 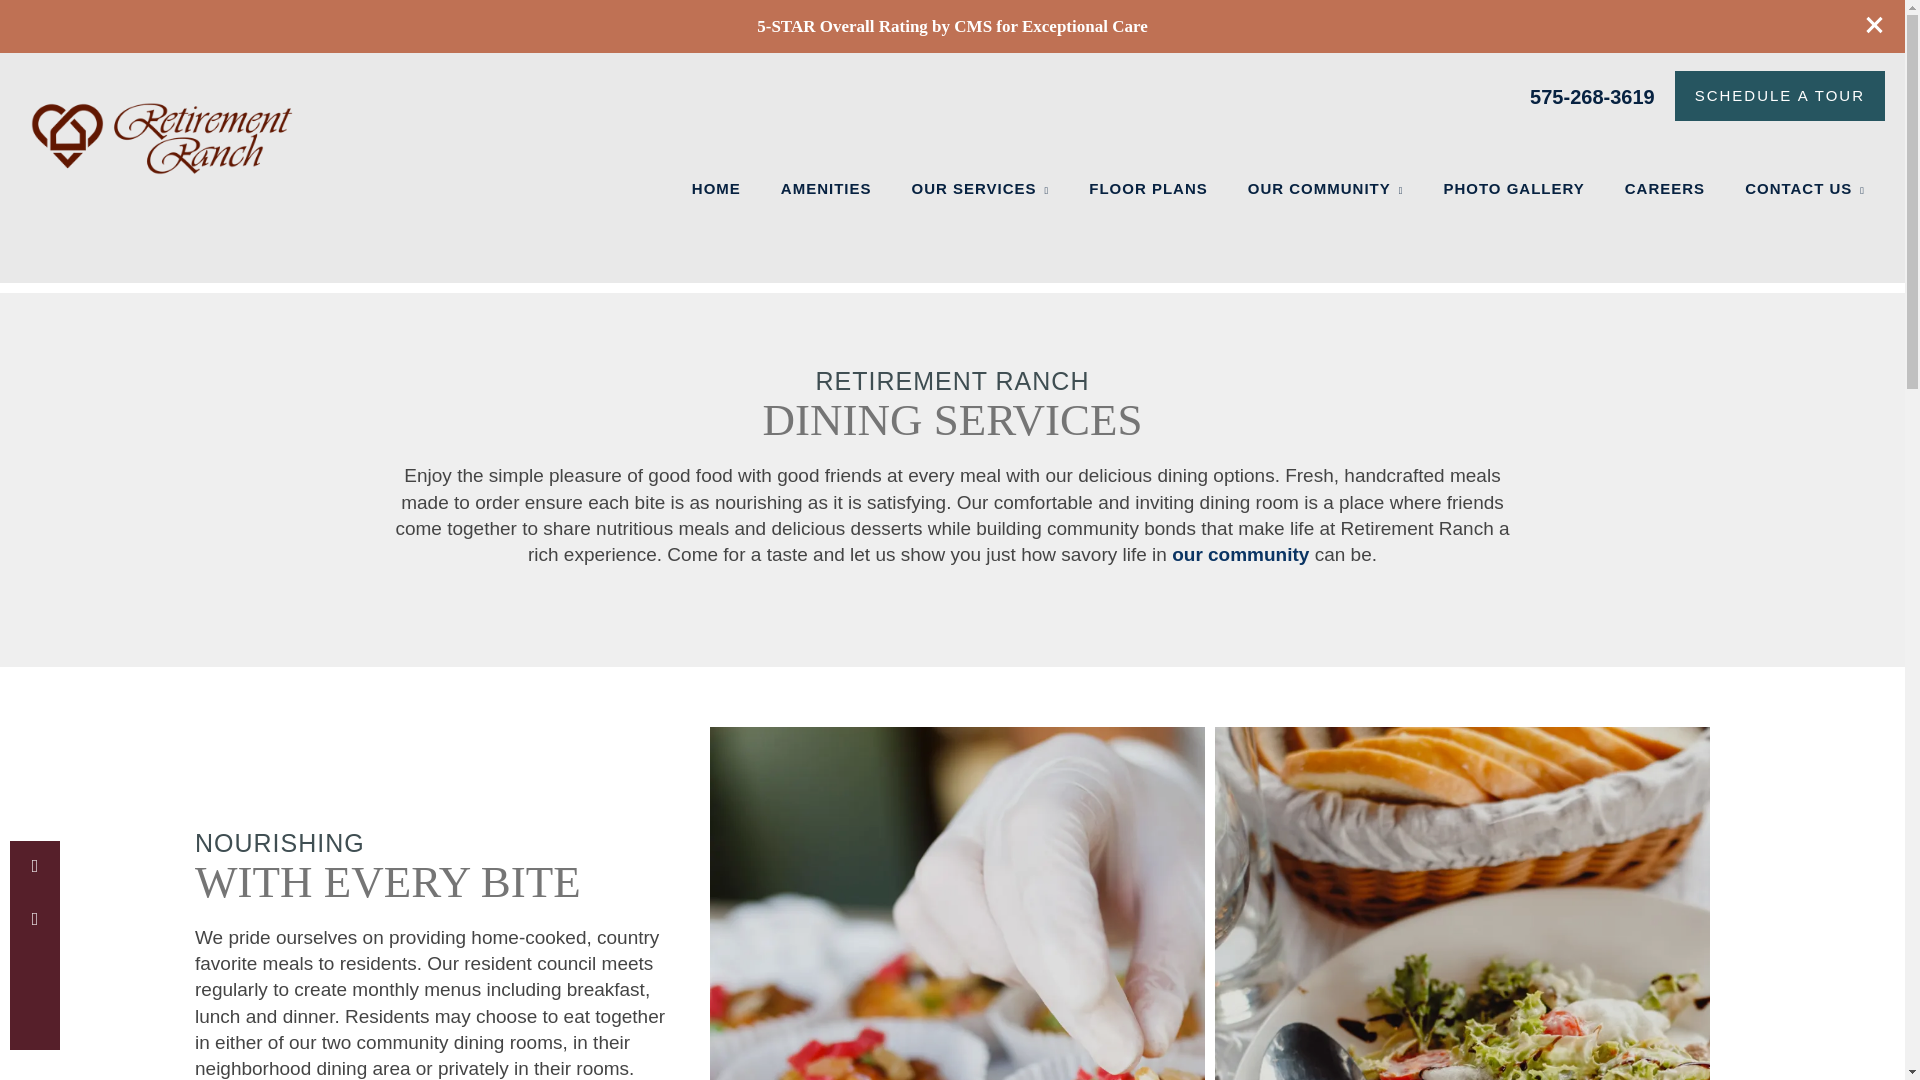 What do you see at coordinates (826, 188) in the screenshot?
I see `AMENITIES` at bounding box center [826, 188].